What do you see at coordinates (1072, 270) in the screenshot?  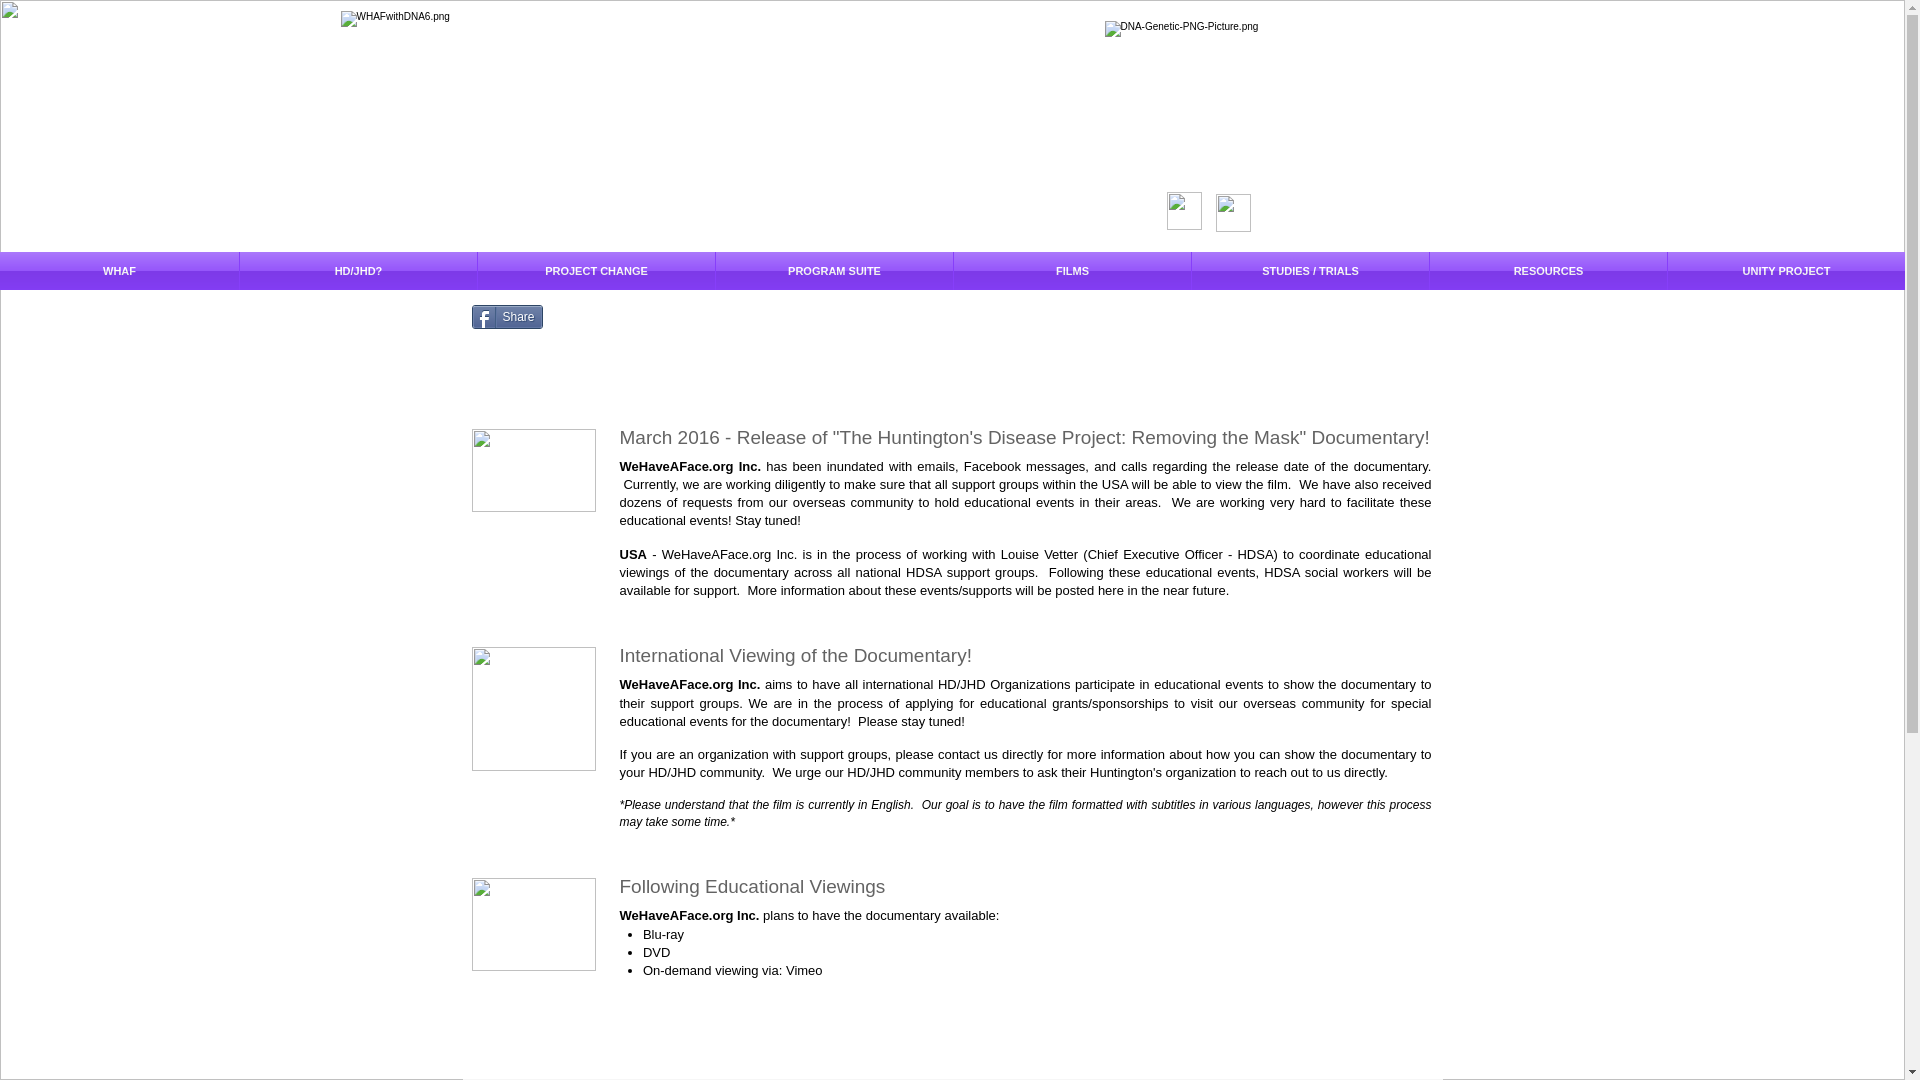 I see `FILMS` at bounding box center [1072, 270].